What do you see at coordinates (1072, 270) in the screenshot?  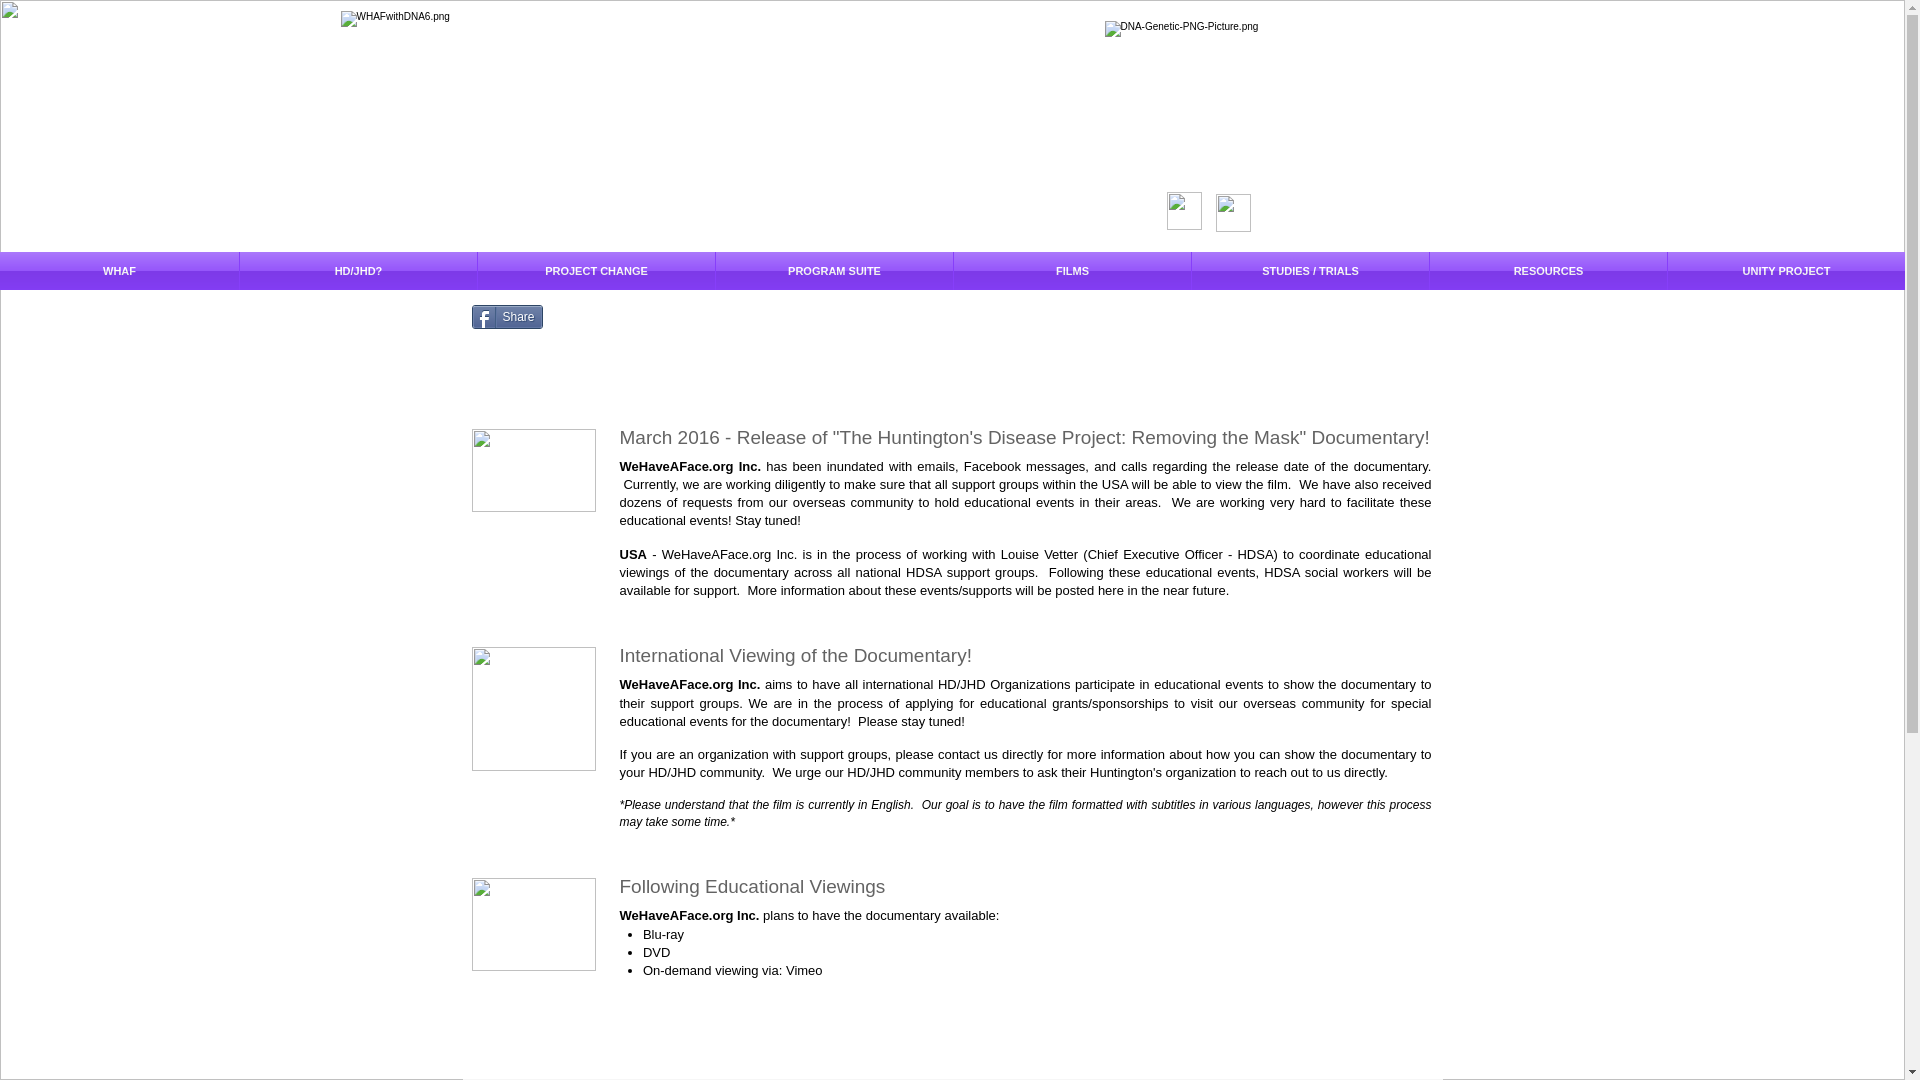 I see `FILMS` at bounding box center [1072, 270].